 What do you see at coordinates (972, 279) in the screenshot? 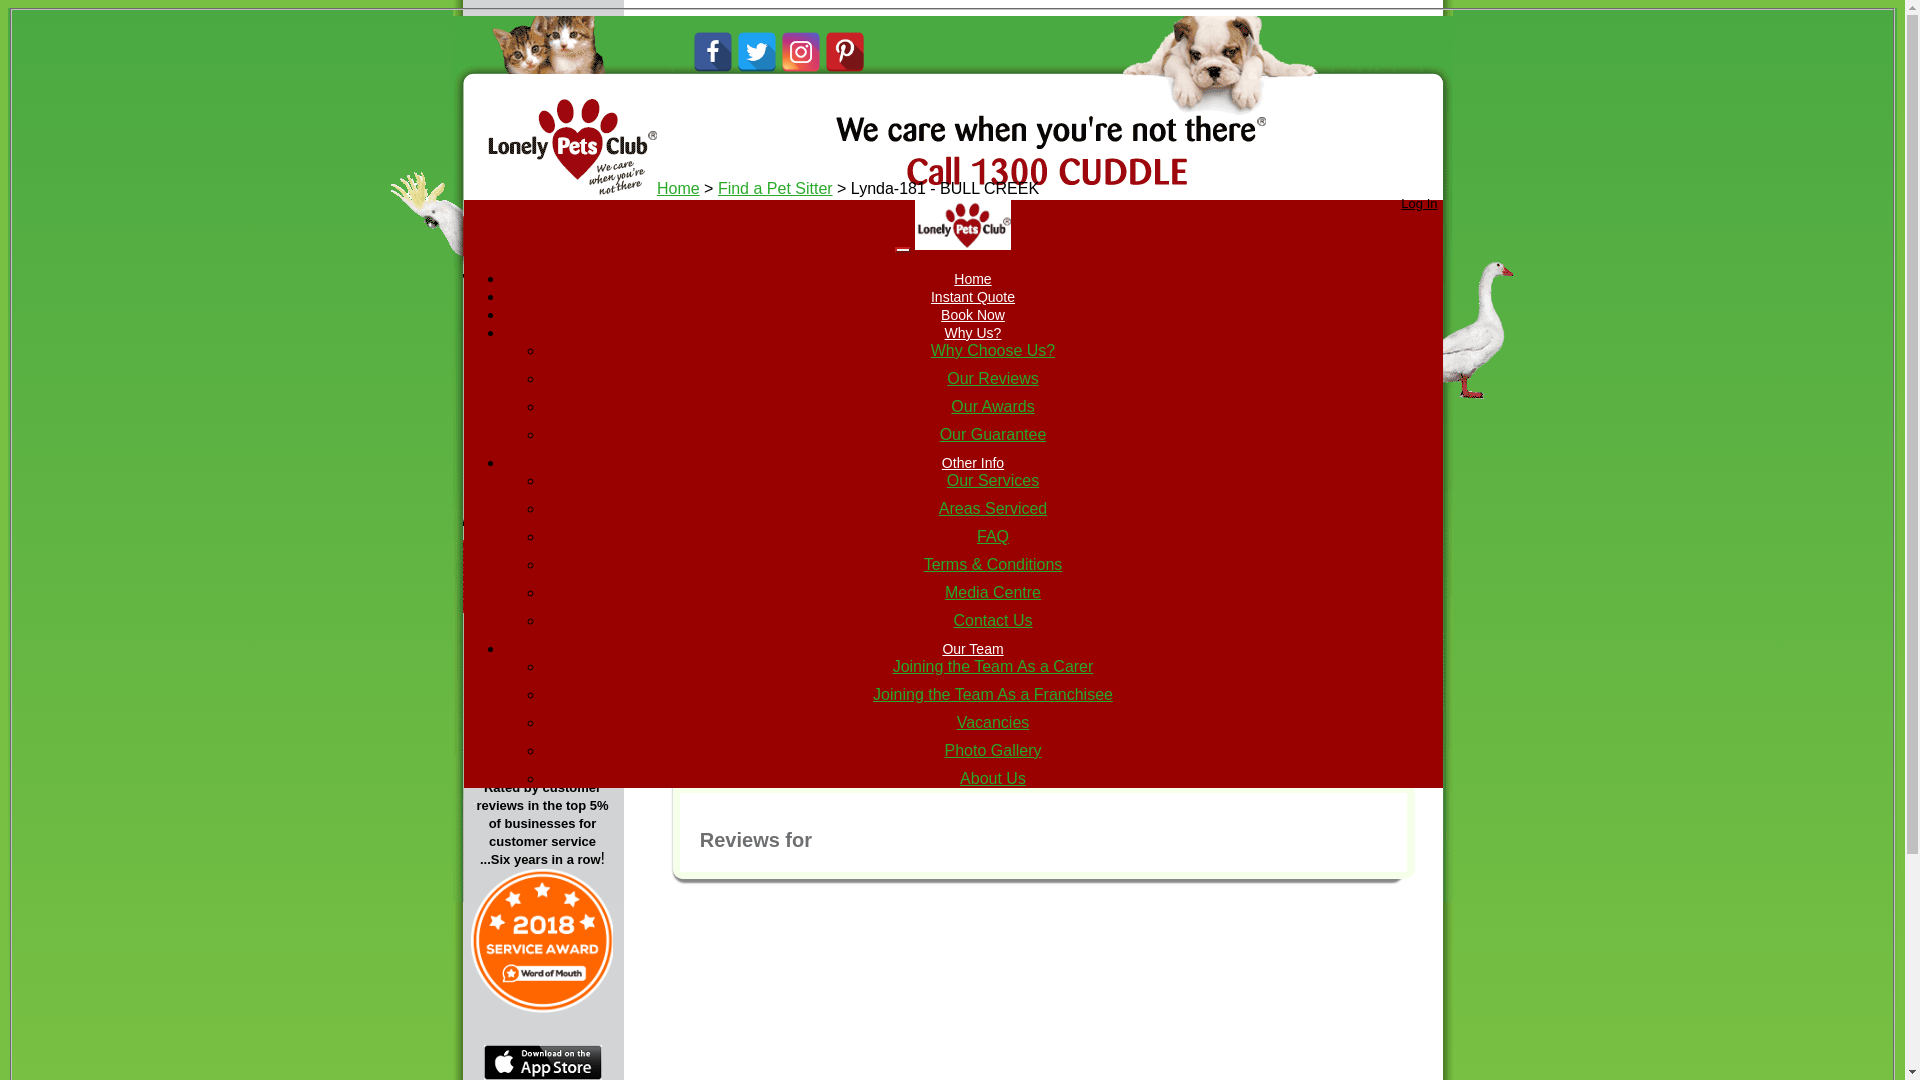
I see `Home` at bounding box center [972, 279].